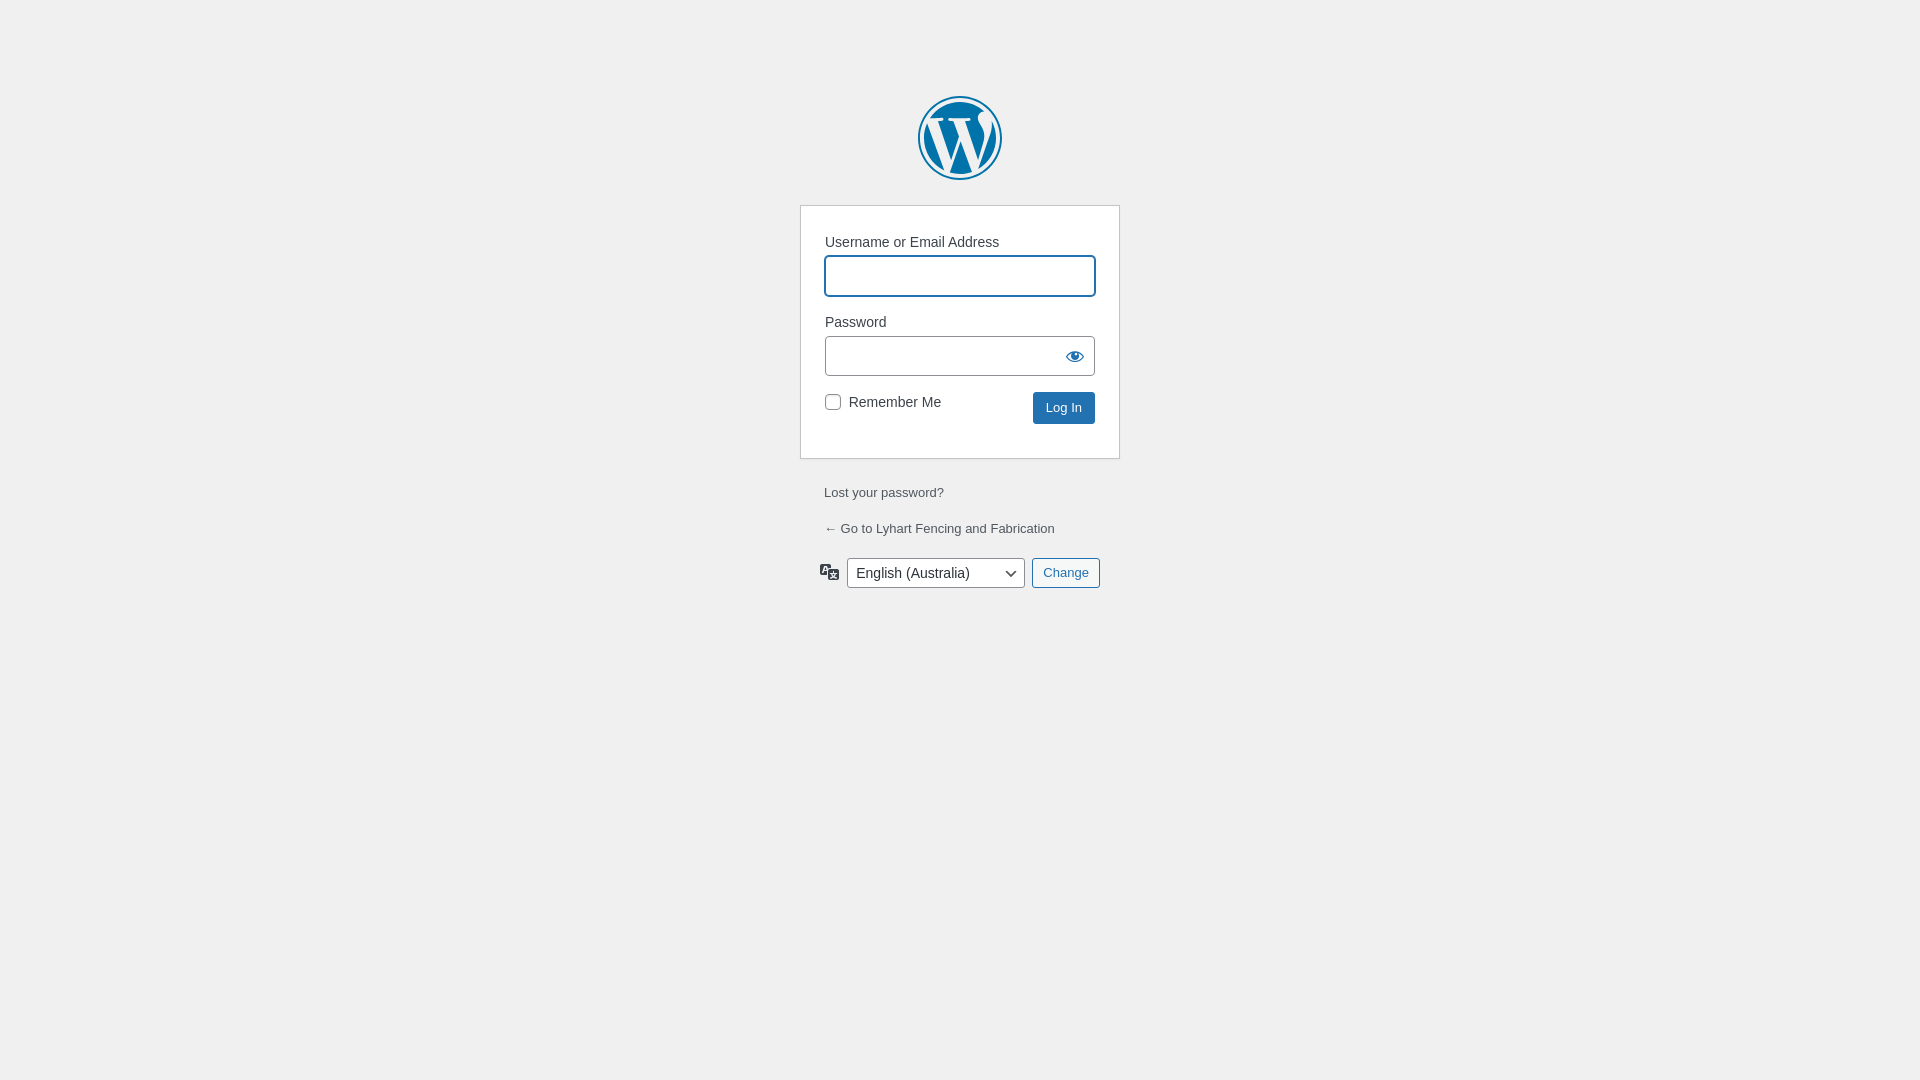 Image resolution: width=1920 pixels, height=1080 pixels. I want to click on Powered by WordPress, so click(960, 138).